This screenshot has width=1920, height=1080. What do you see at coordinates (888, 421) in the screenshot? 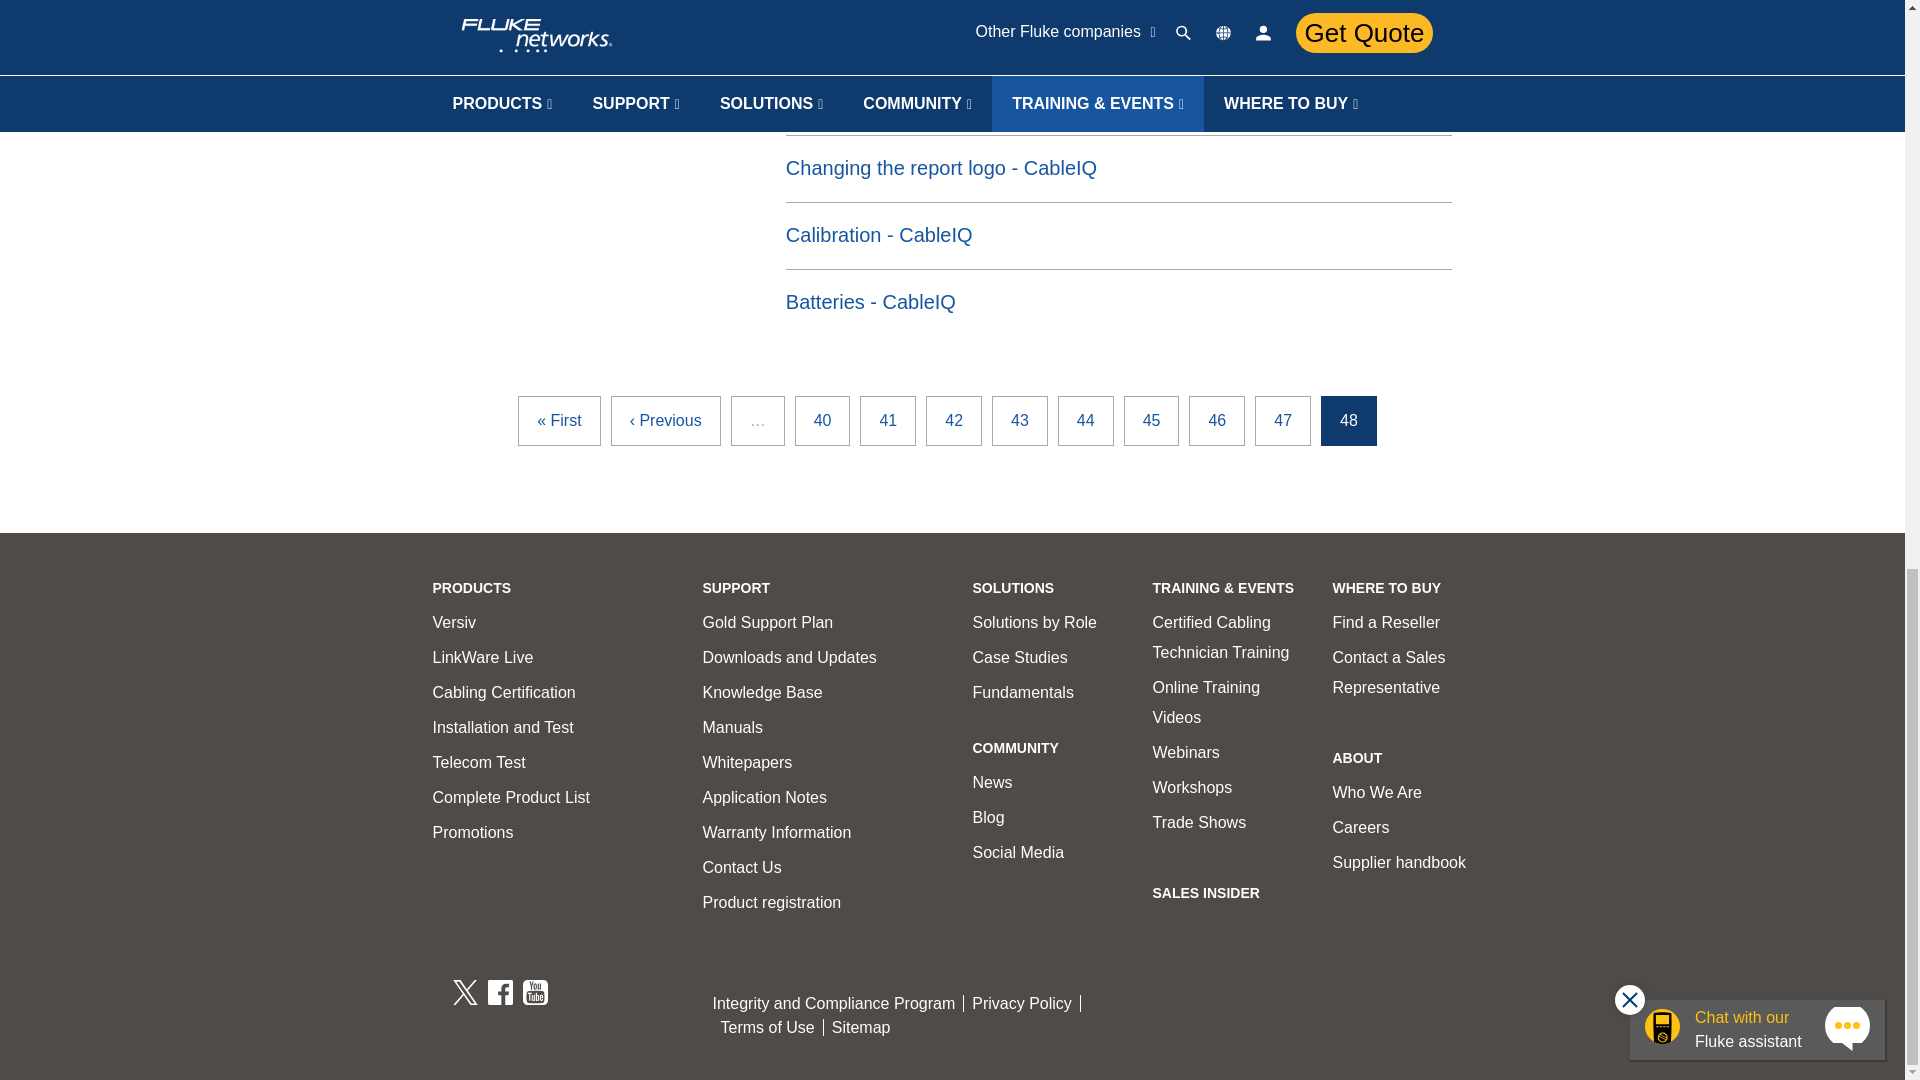
I see `Go to page 41` at bounding box center [888, 421].